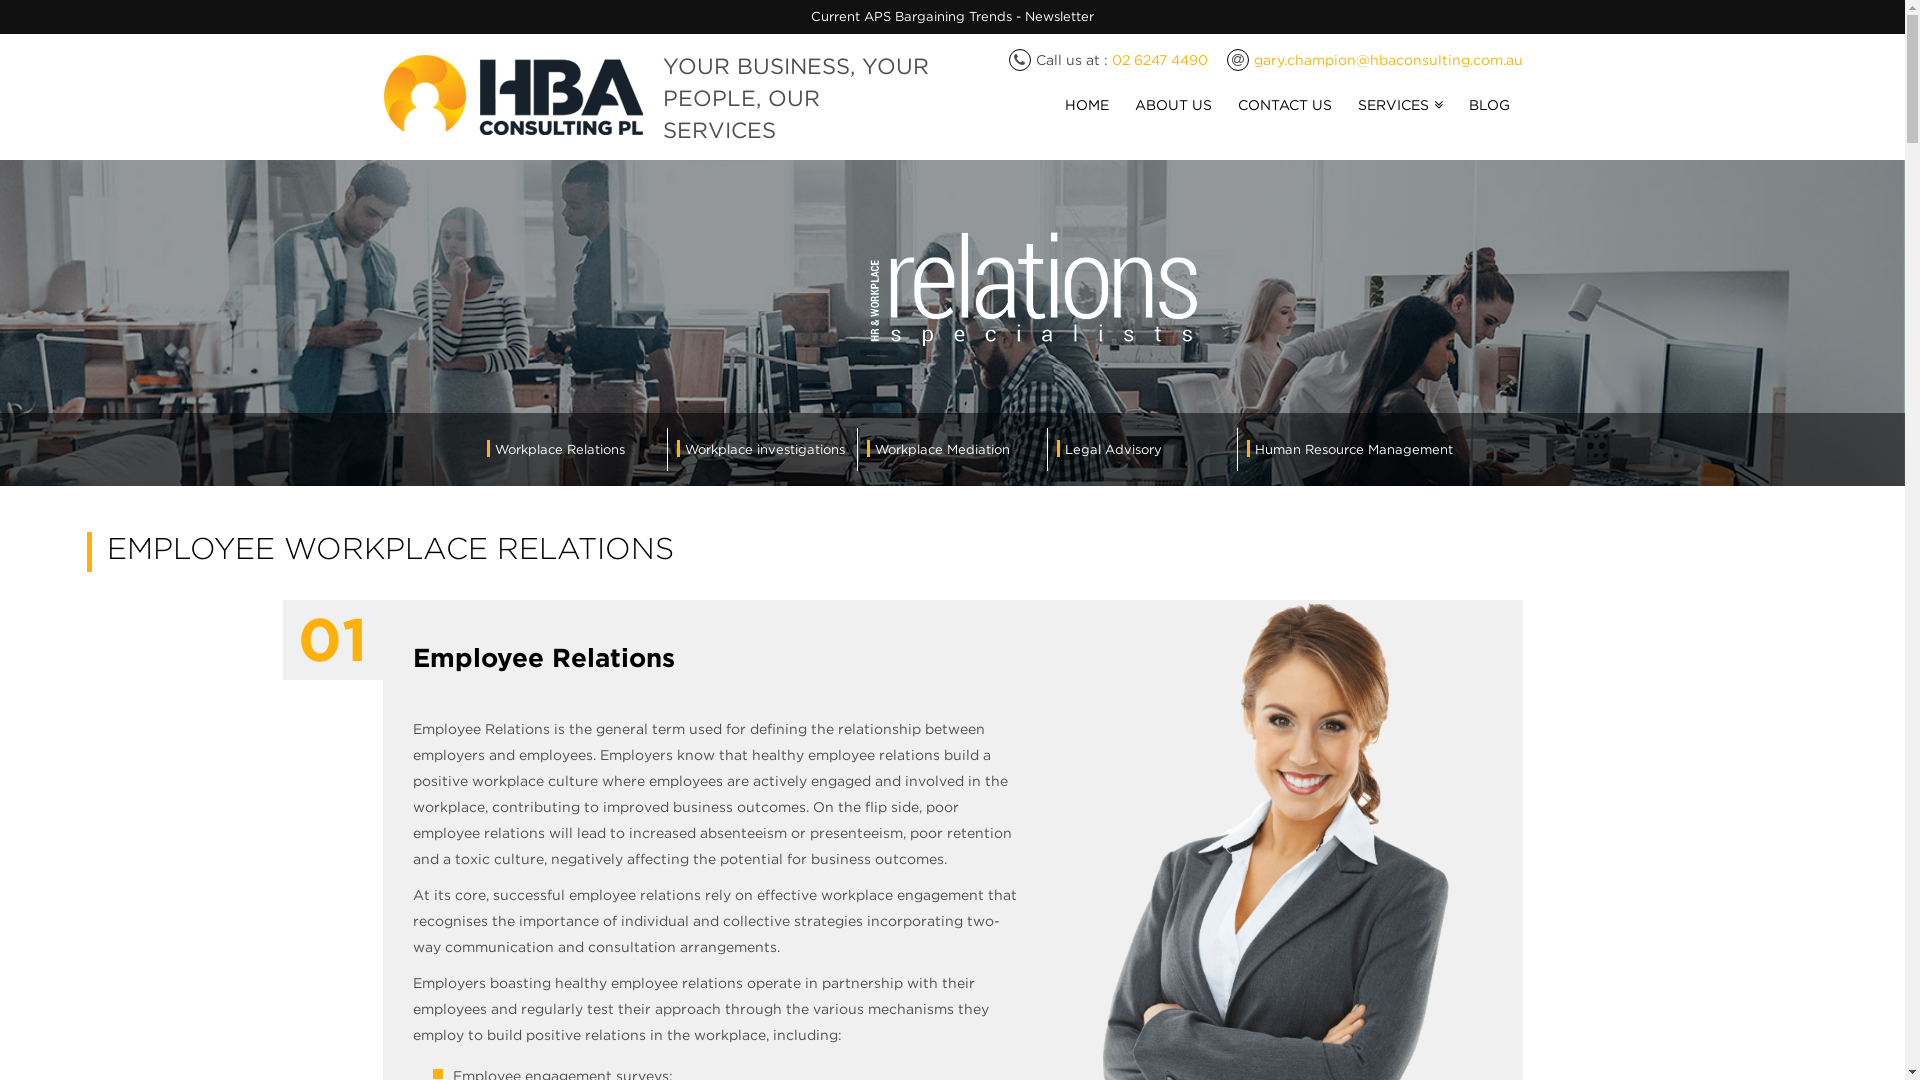 Image resolution: width=1920 pixels, height=1080 pixels. I want to click on gary.champion@hbaconsulting.com.au, so click(1388, 60).